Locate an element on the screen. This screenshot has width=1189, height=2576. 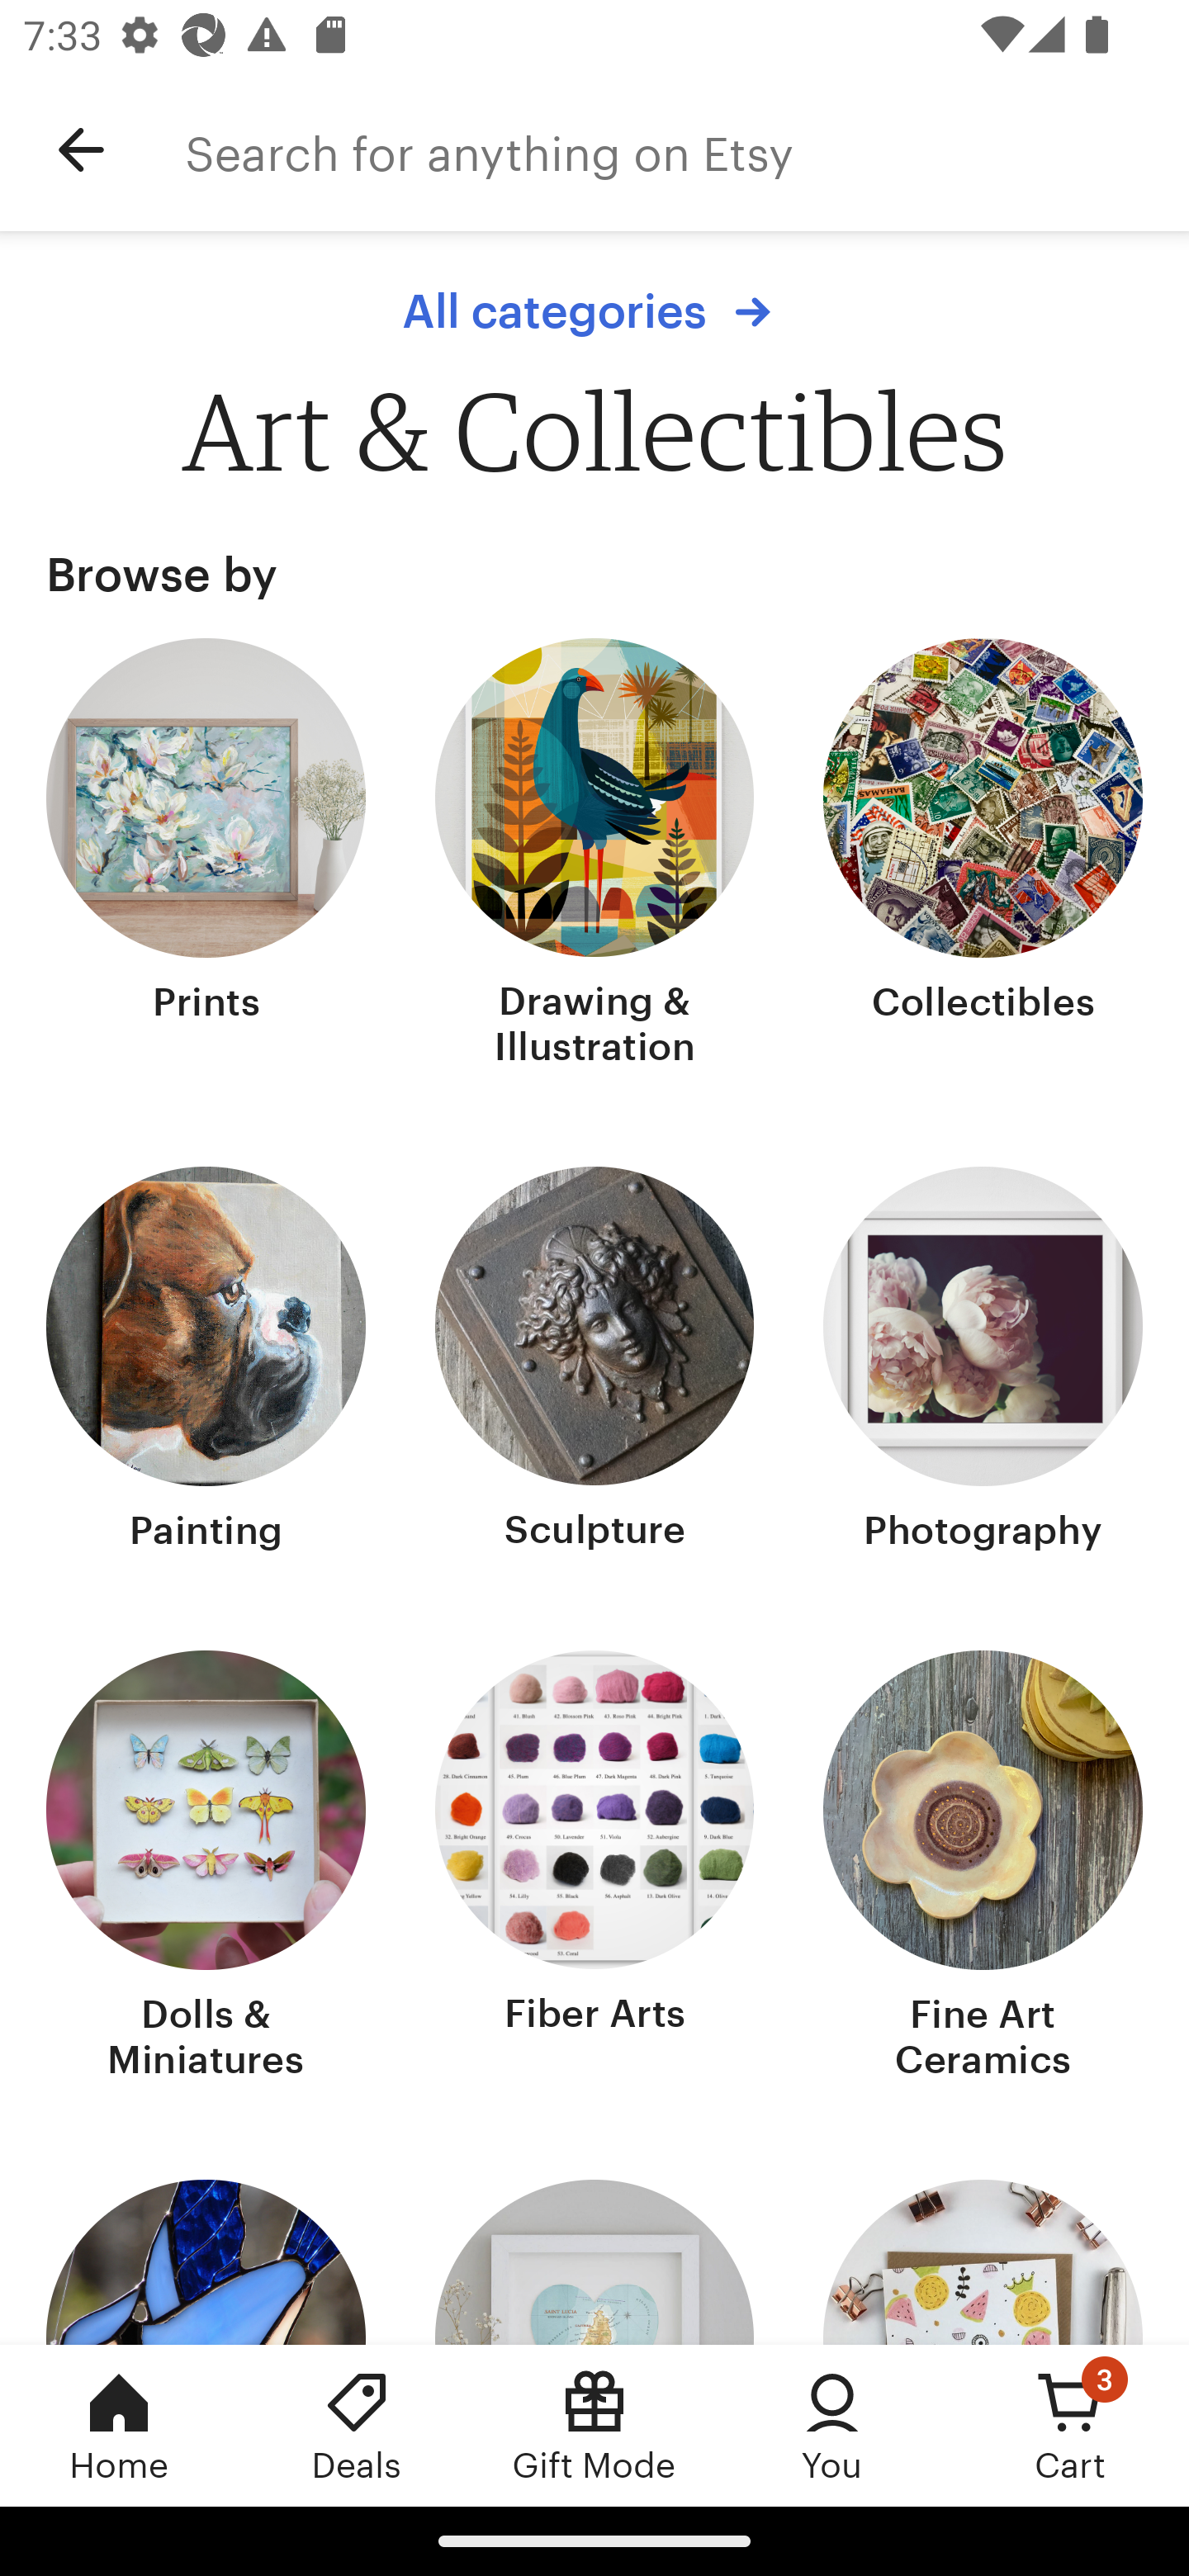
Gift Mode is located at coordinates (594, 2425).